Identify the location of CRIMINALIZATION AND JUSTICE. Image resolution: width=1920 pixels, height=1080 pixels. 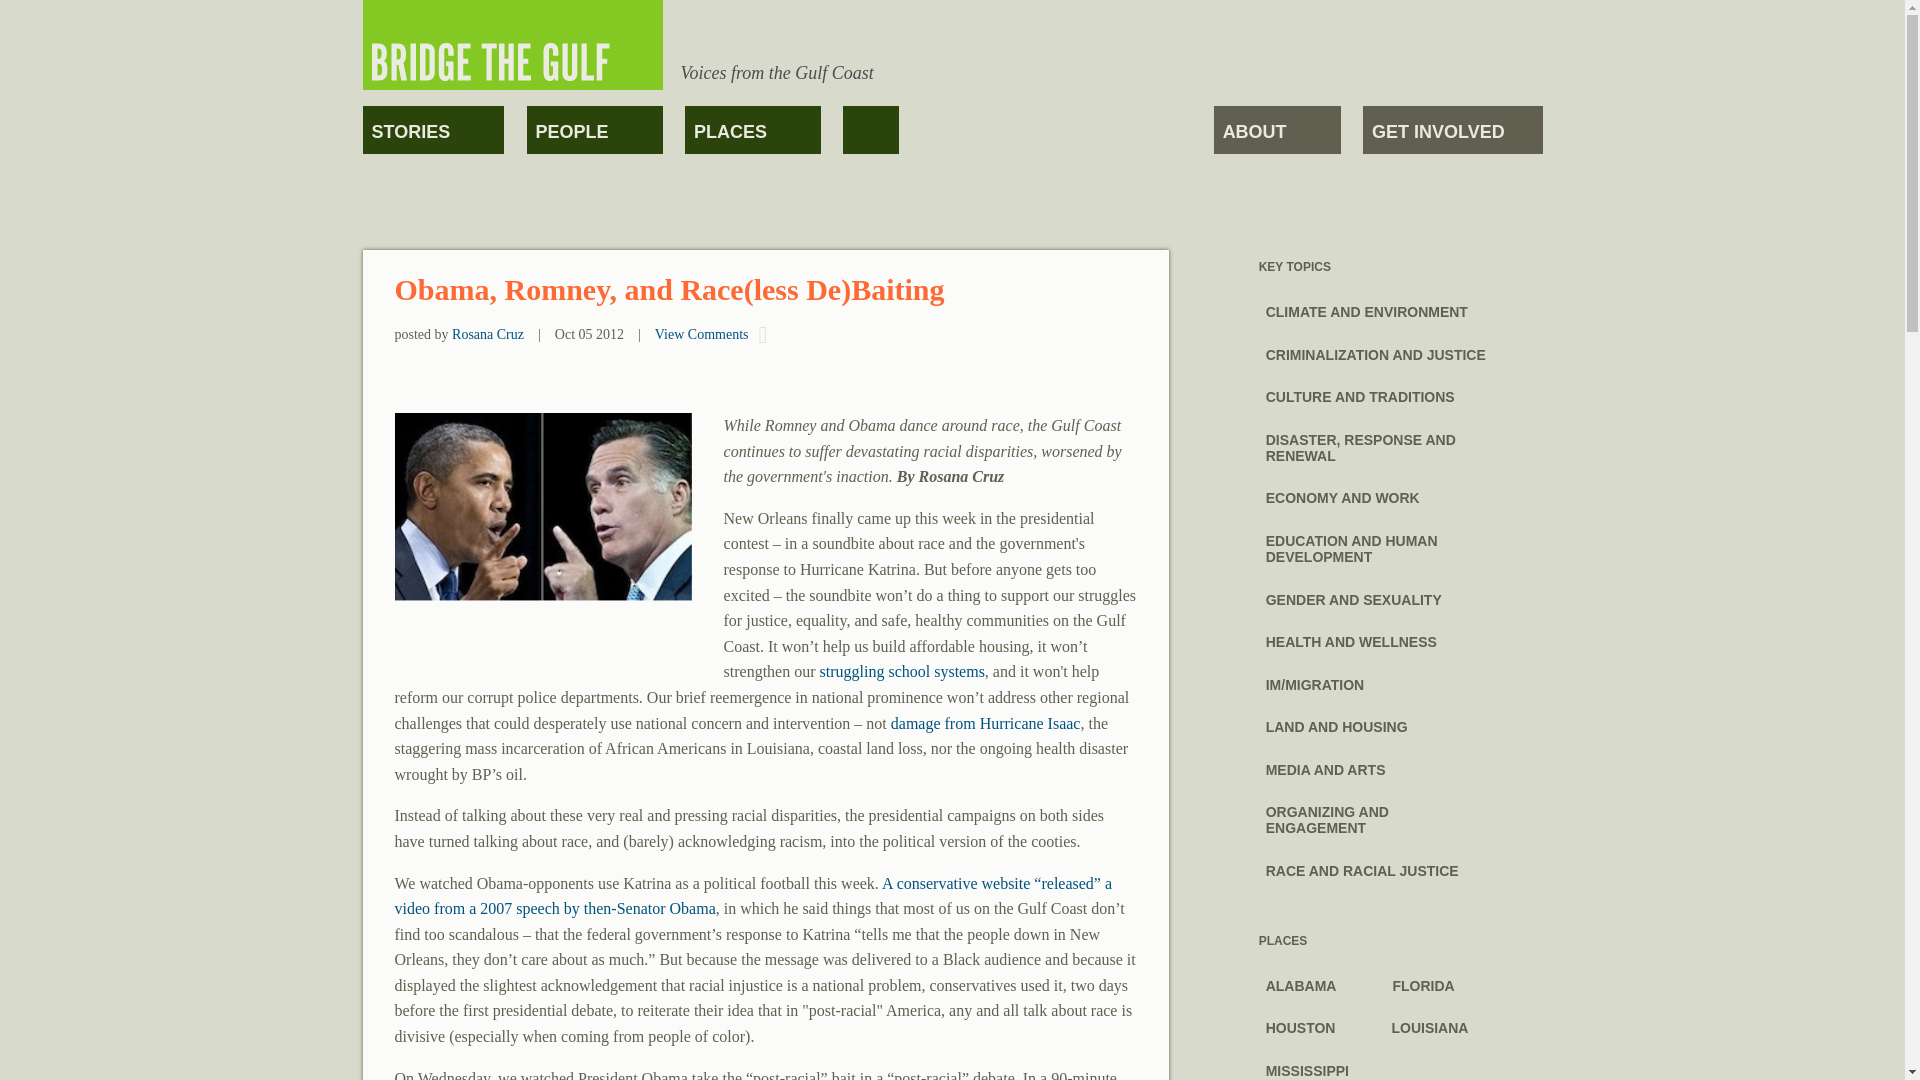
(1394, 350).